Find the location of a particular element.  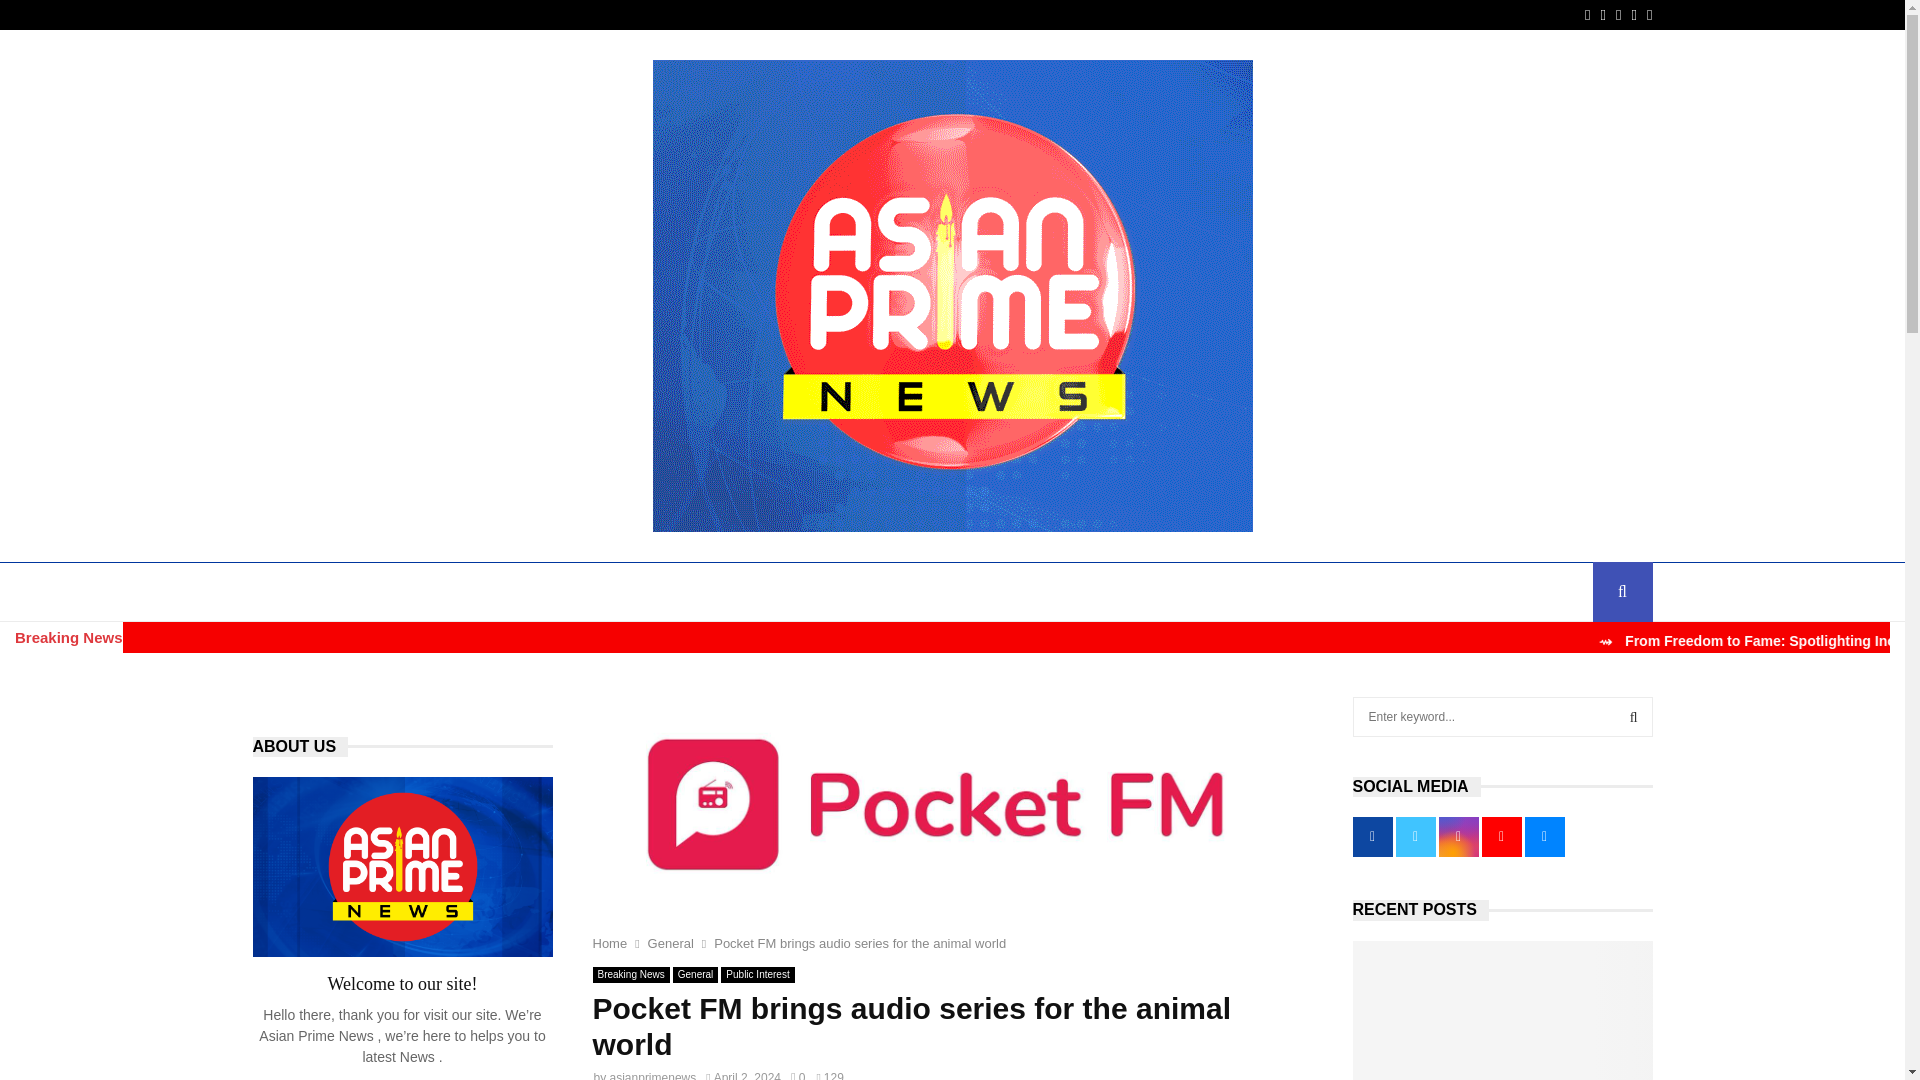

Home is located at coordinates (609, 944).